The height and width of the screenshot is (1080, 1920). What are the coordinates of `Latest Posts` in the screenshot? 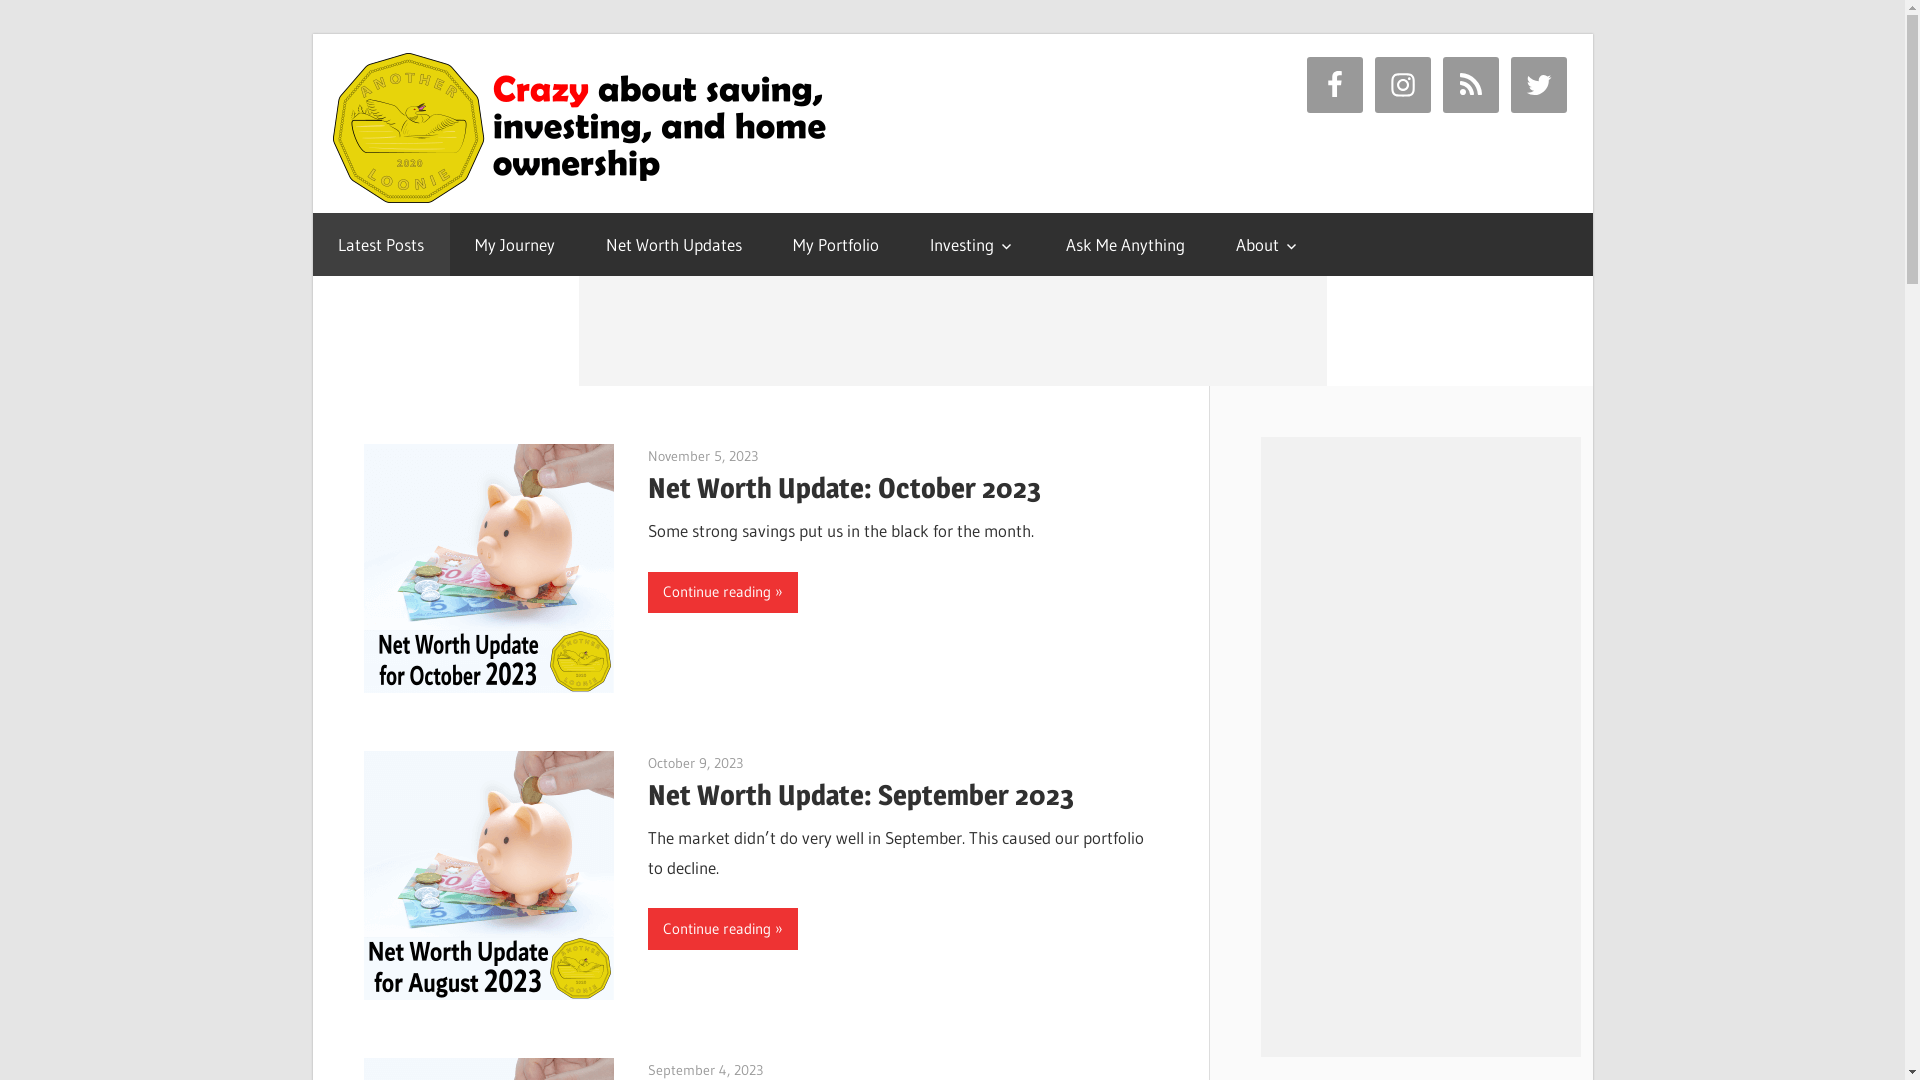 It's located at (380, 244).